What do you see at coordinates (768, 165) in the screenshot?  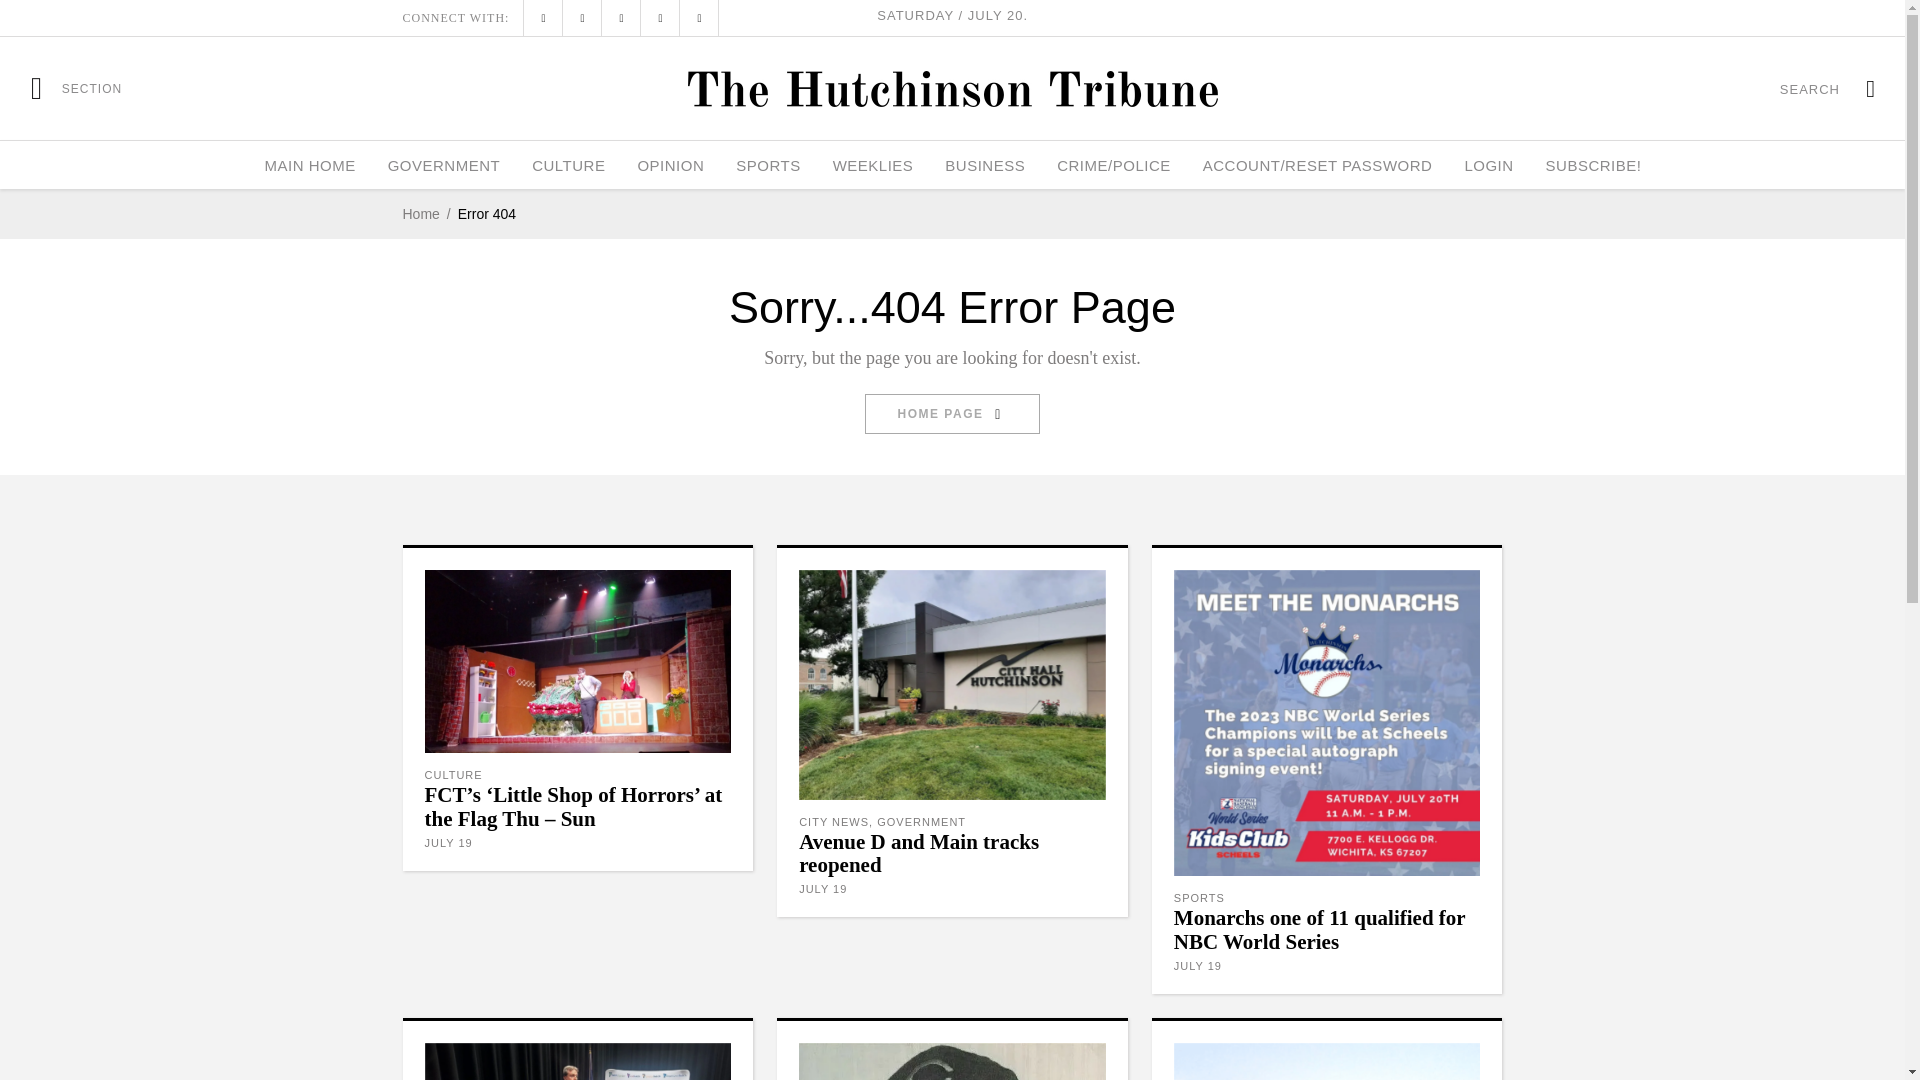 I see `SPORTS` at bounding box center [768, 165].